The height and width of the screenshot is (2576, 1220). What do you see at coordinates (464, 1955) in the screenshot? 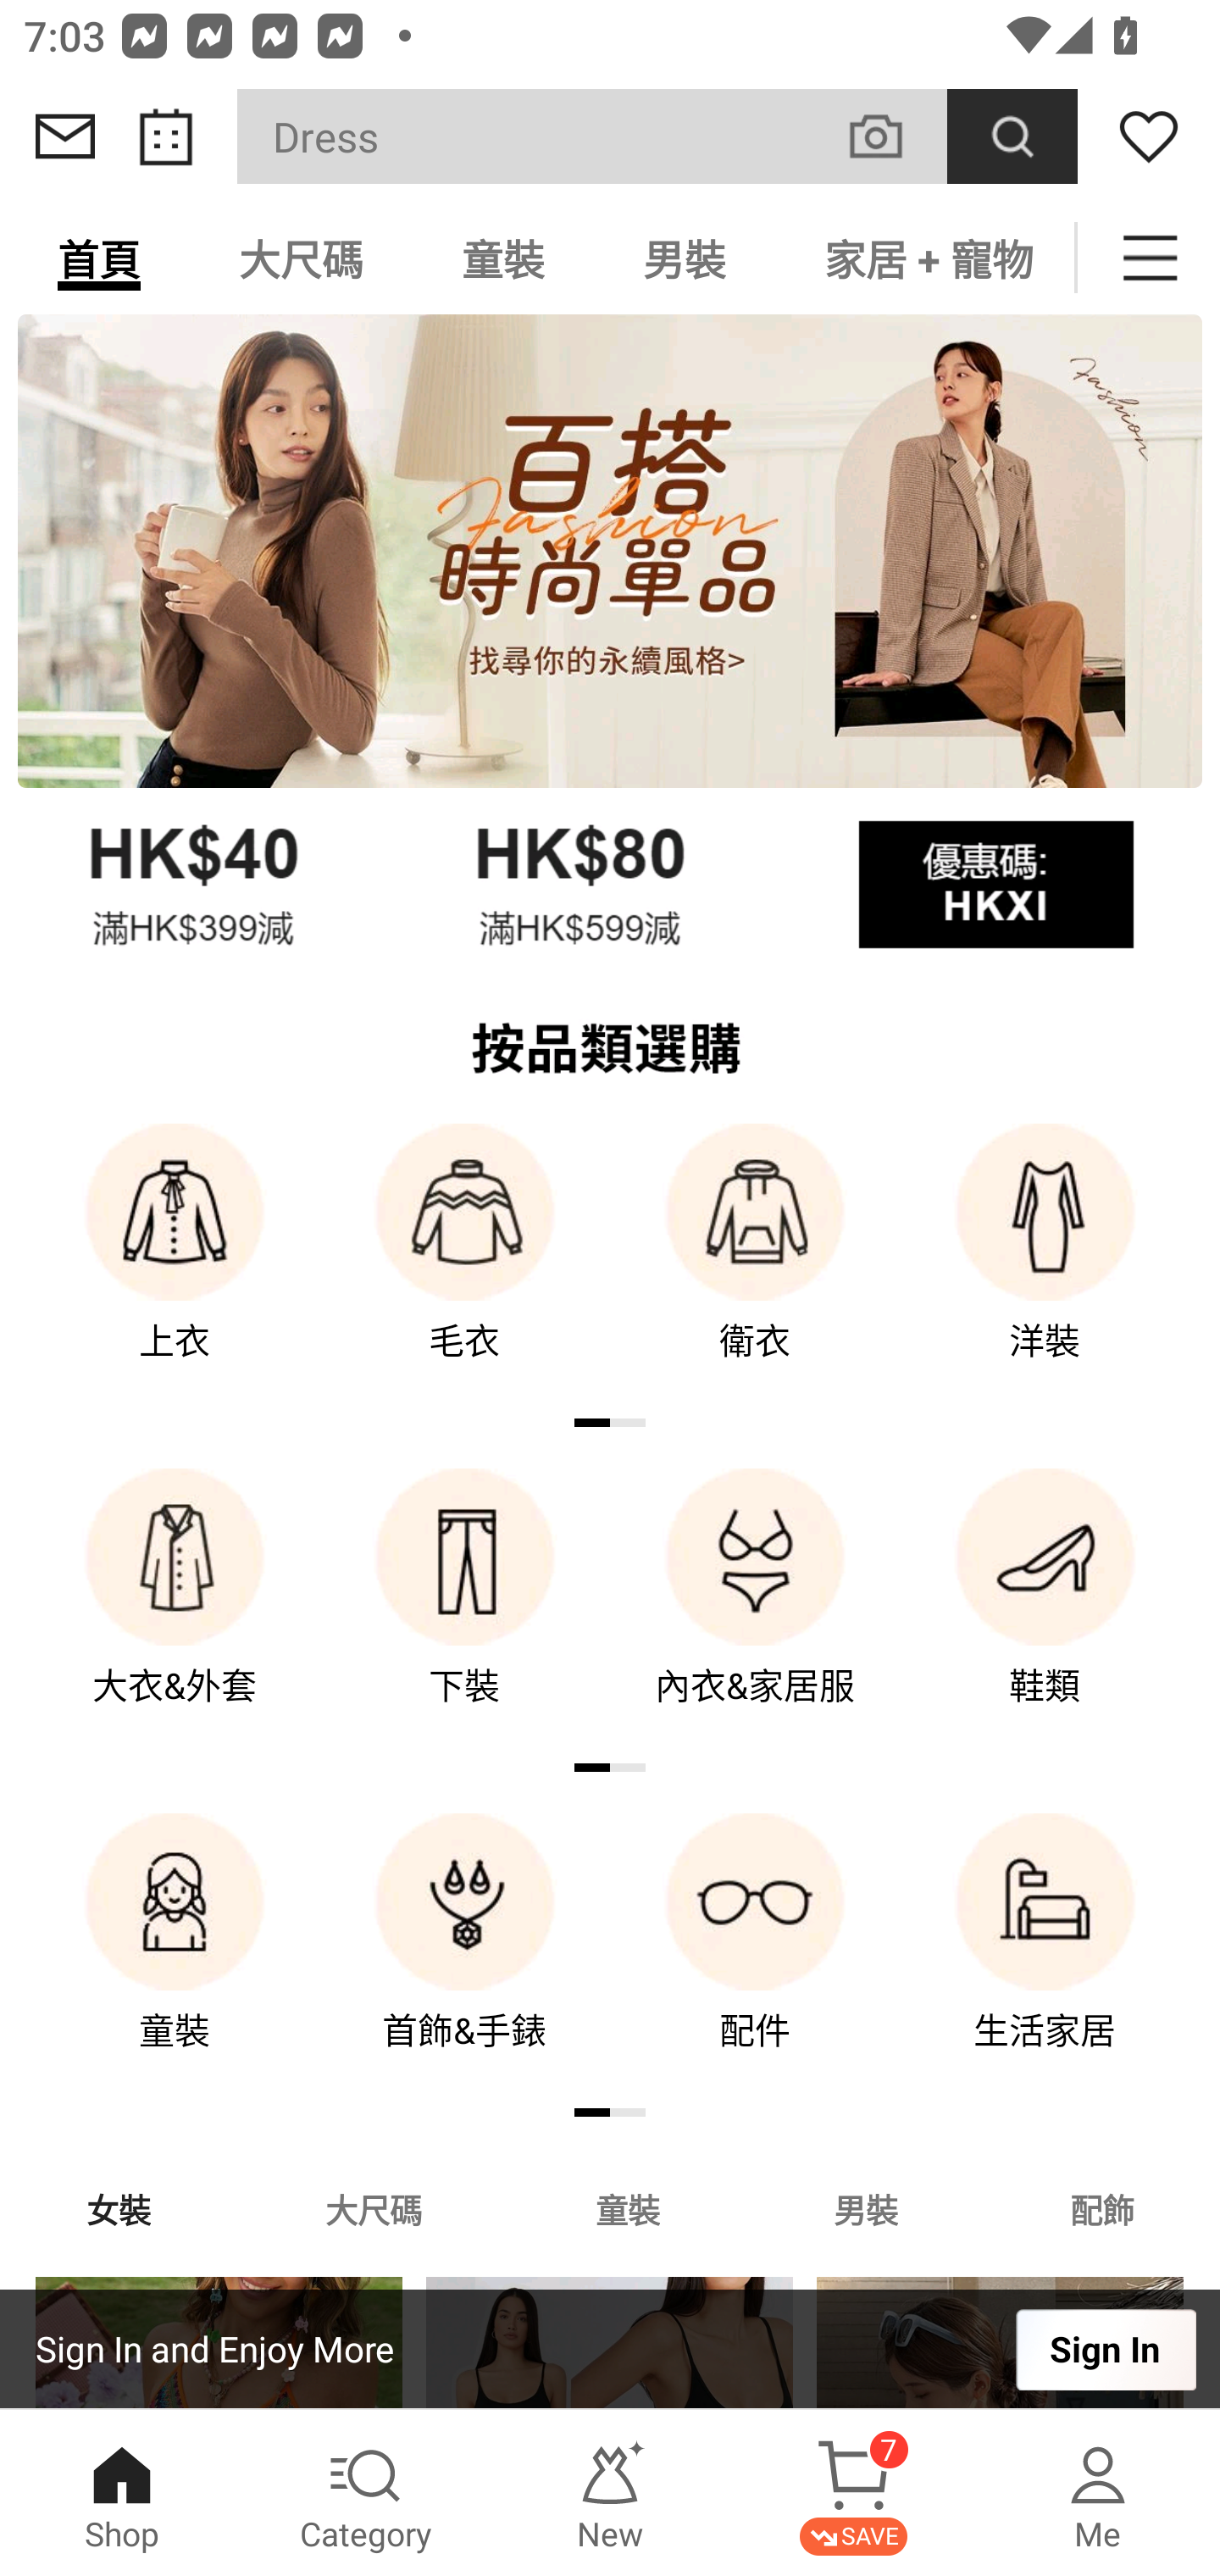
I see `首飾&手錶` at bounding box center [464, 1955].